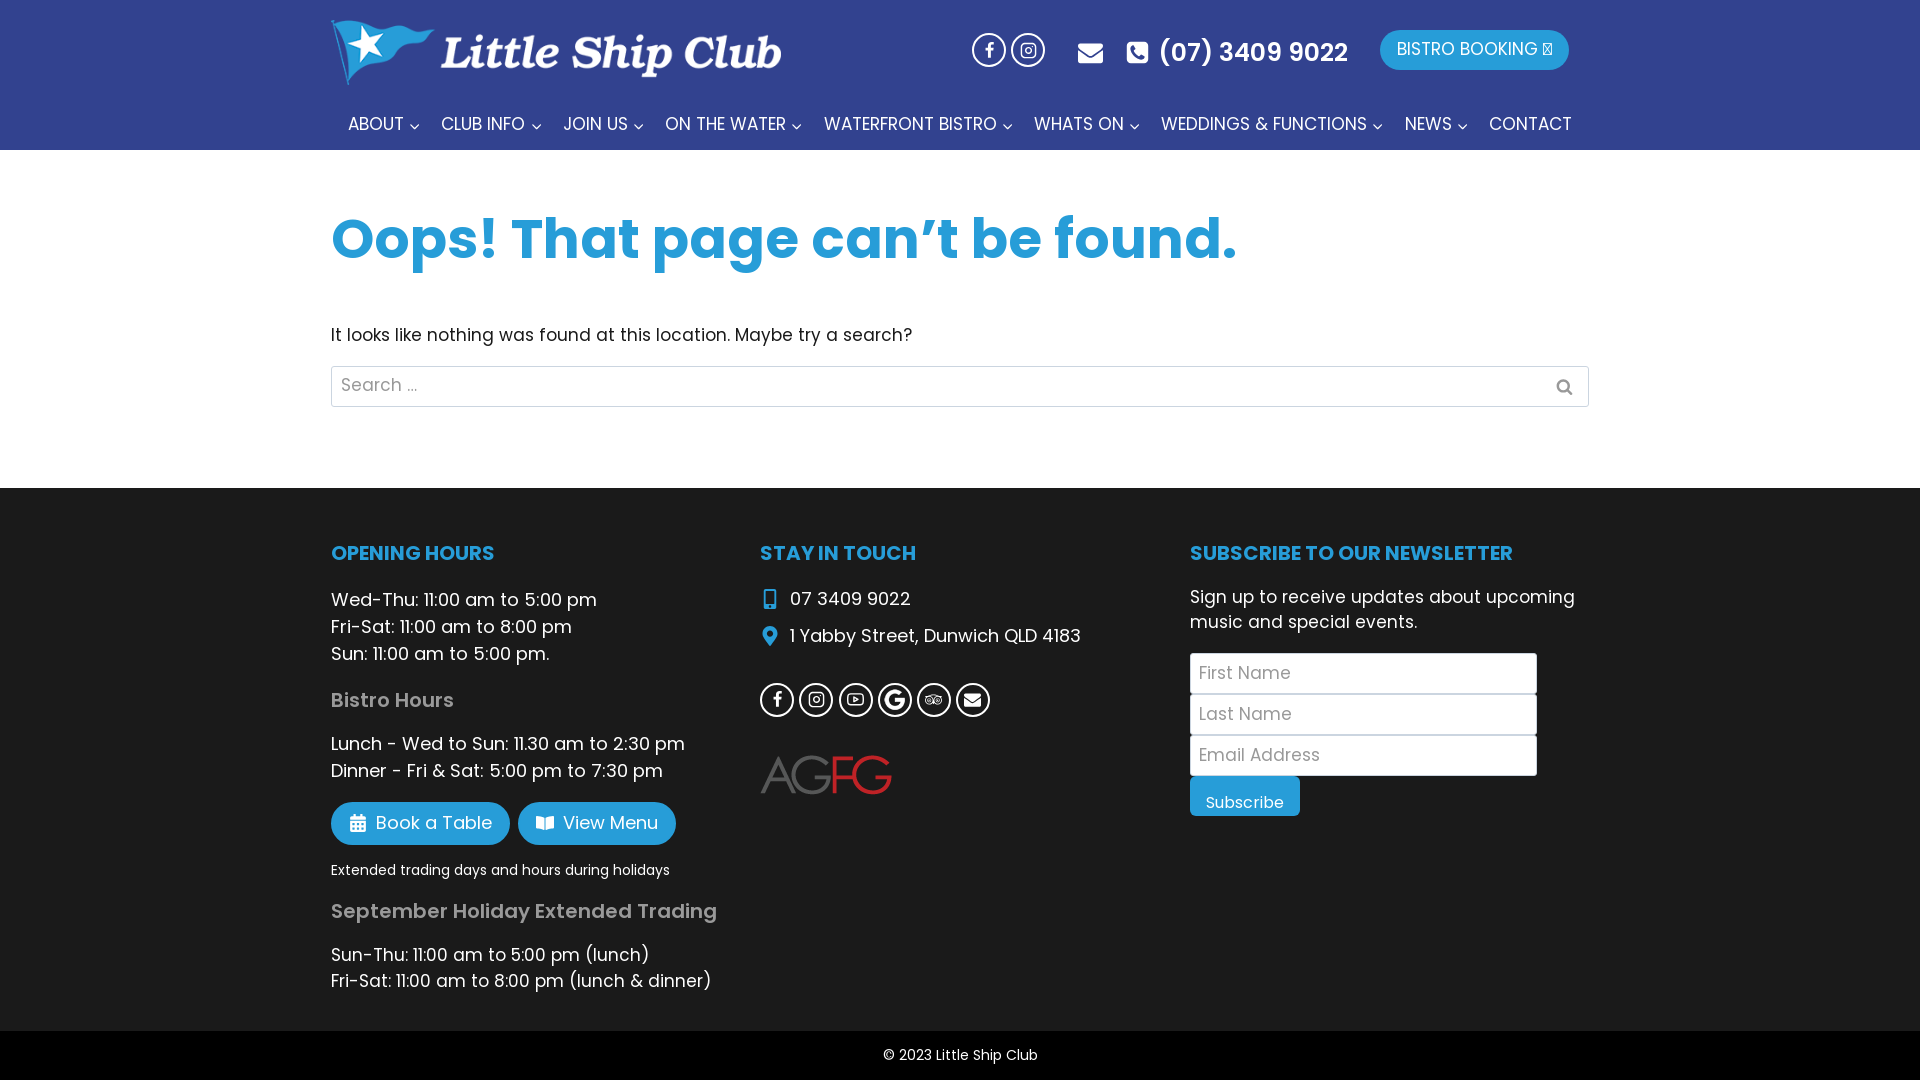 The width and height of the screenshot is (1920, 1080). I want to click on CONTACT, so click(1530, 125).